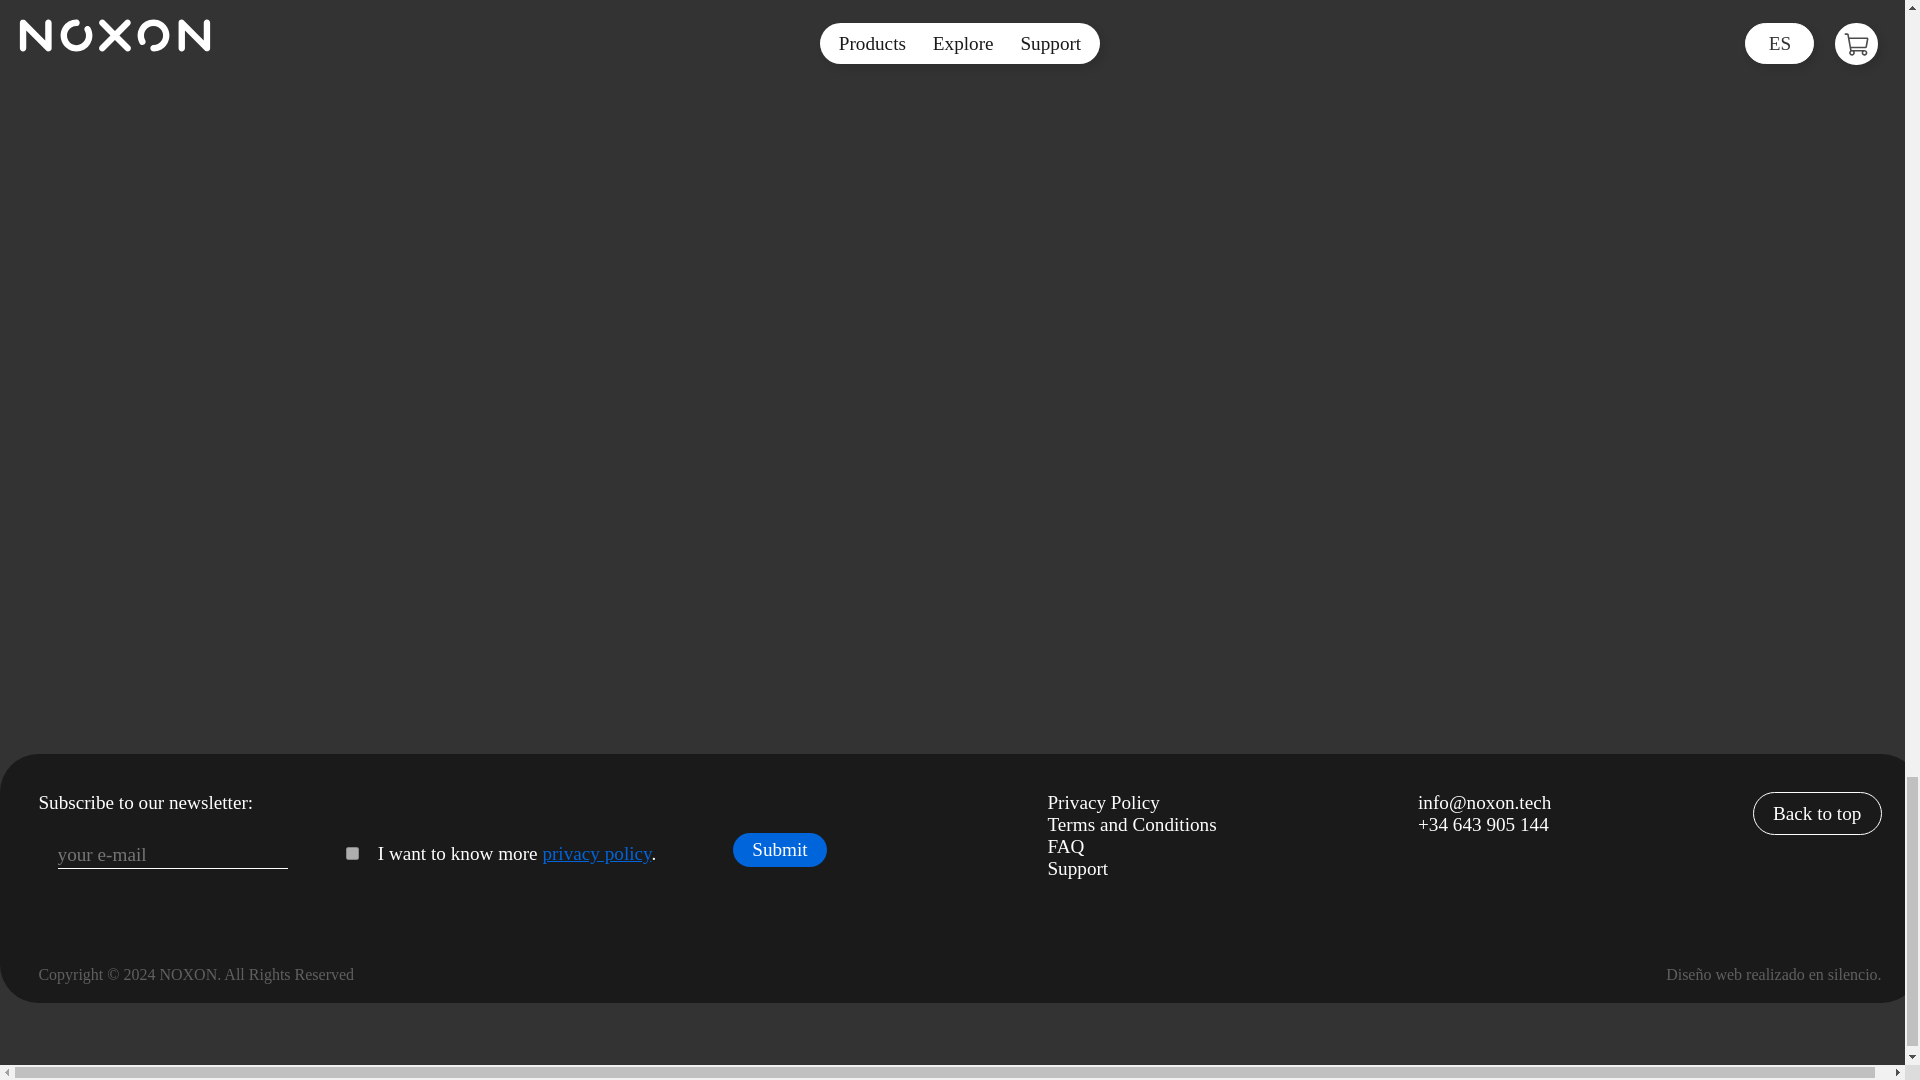  Describe the element at coordinates (352, 852) in the screenshot. I see `1` at that location.